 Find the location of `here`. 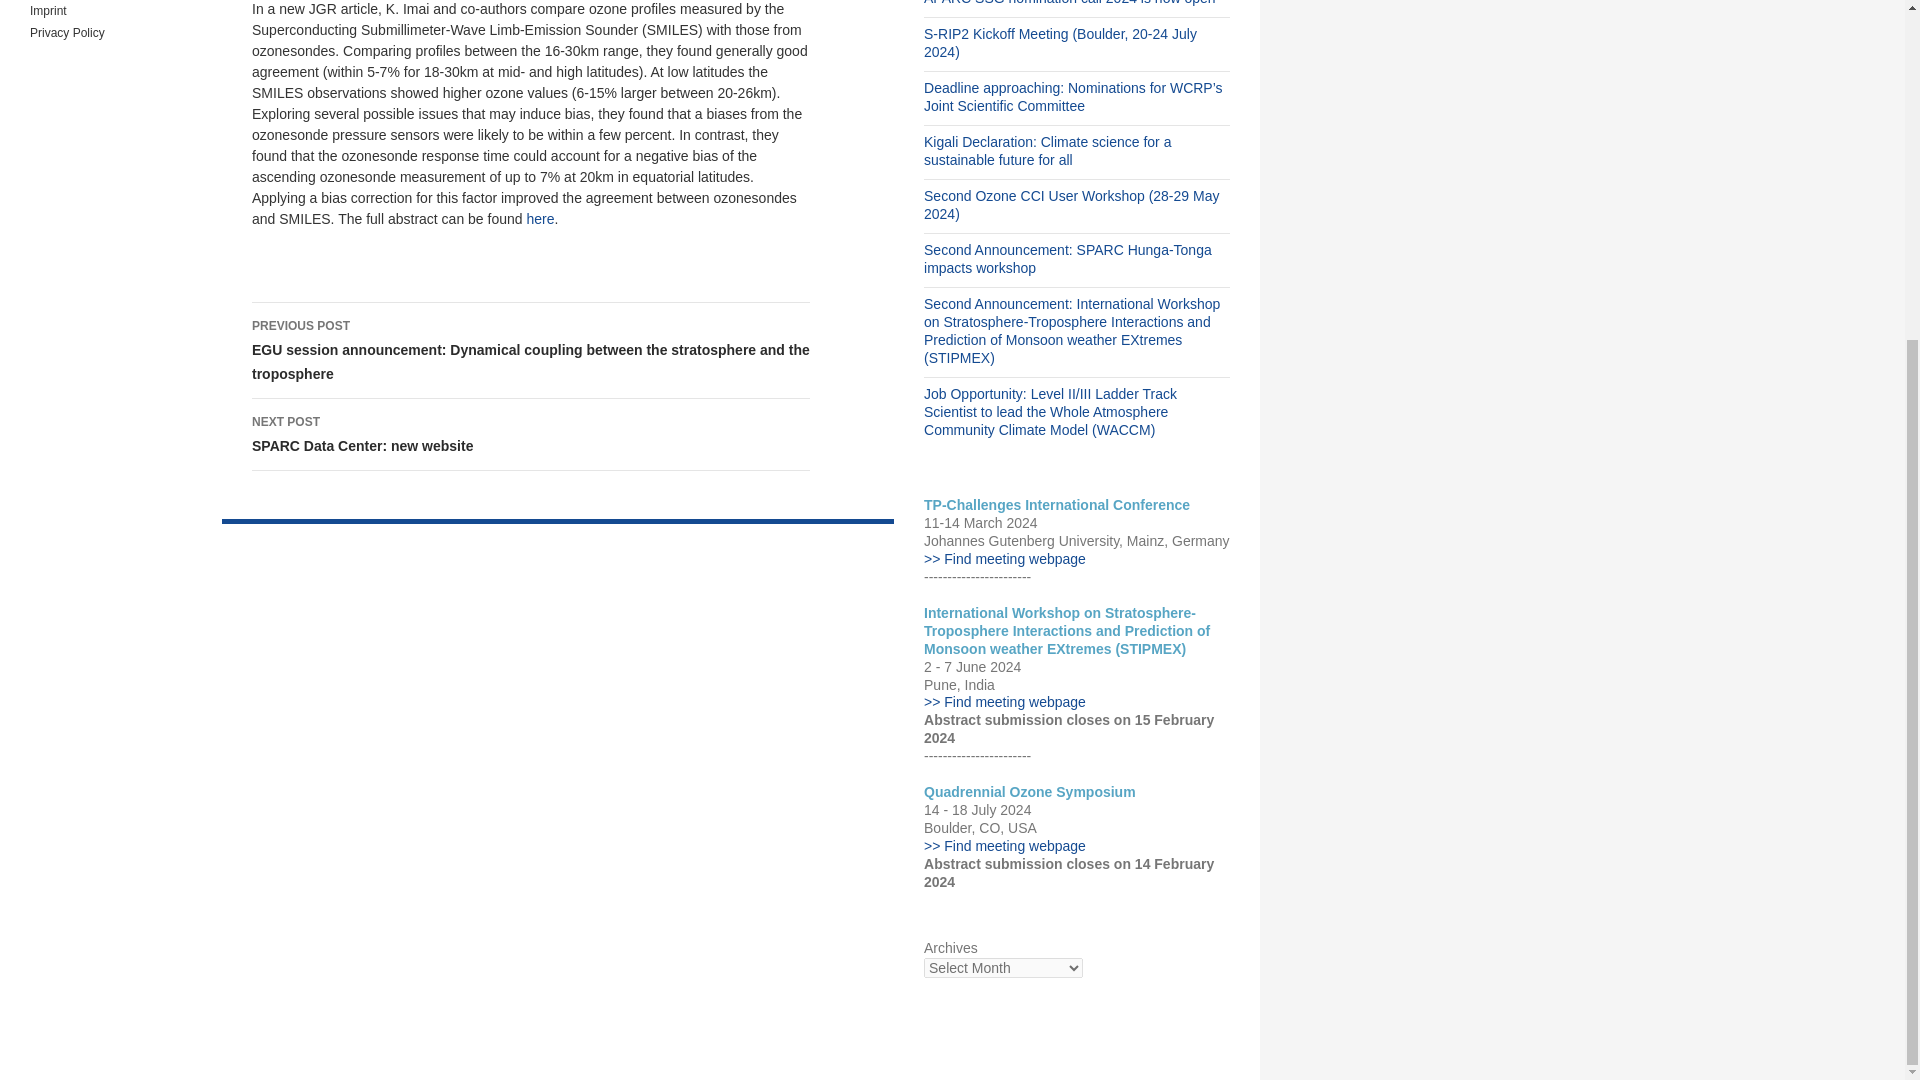

here is located at coordinates (540, 218).